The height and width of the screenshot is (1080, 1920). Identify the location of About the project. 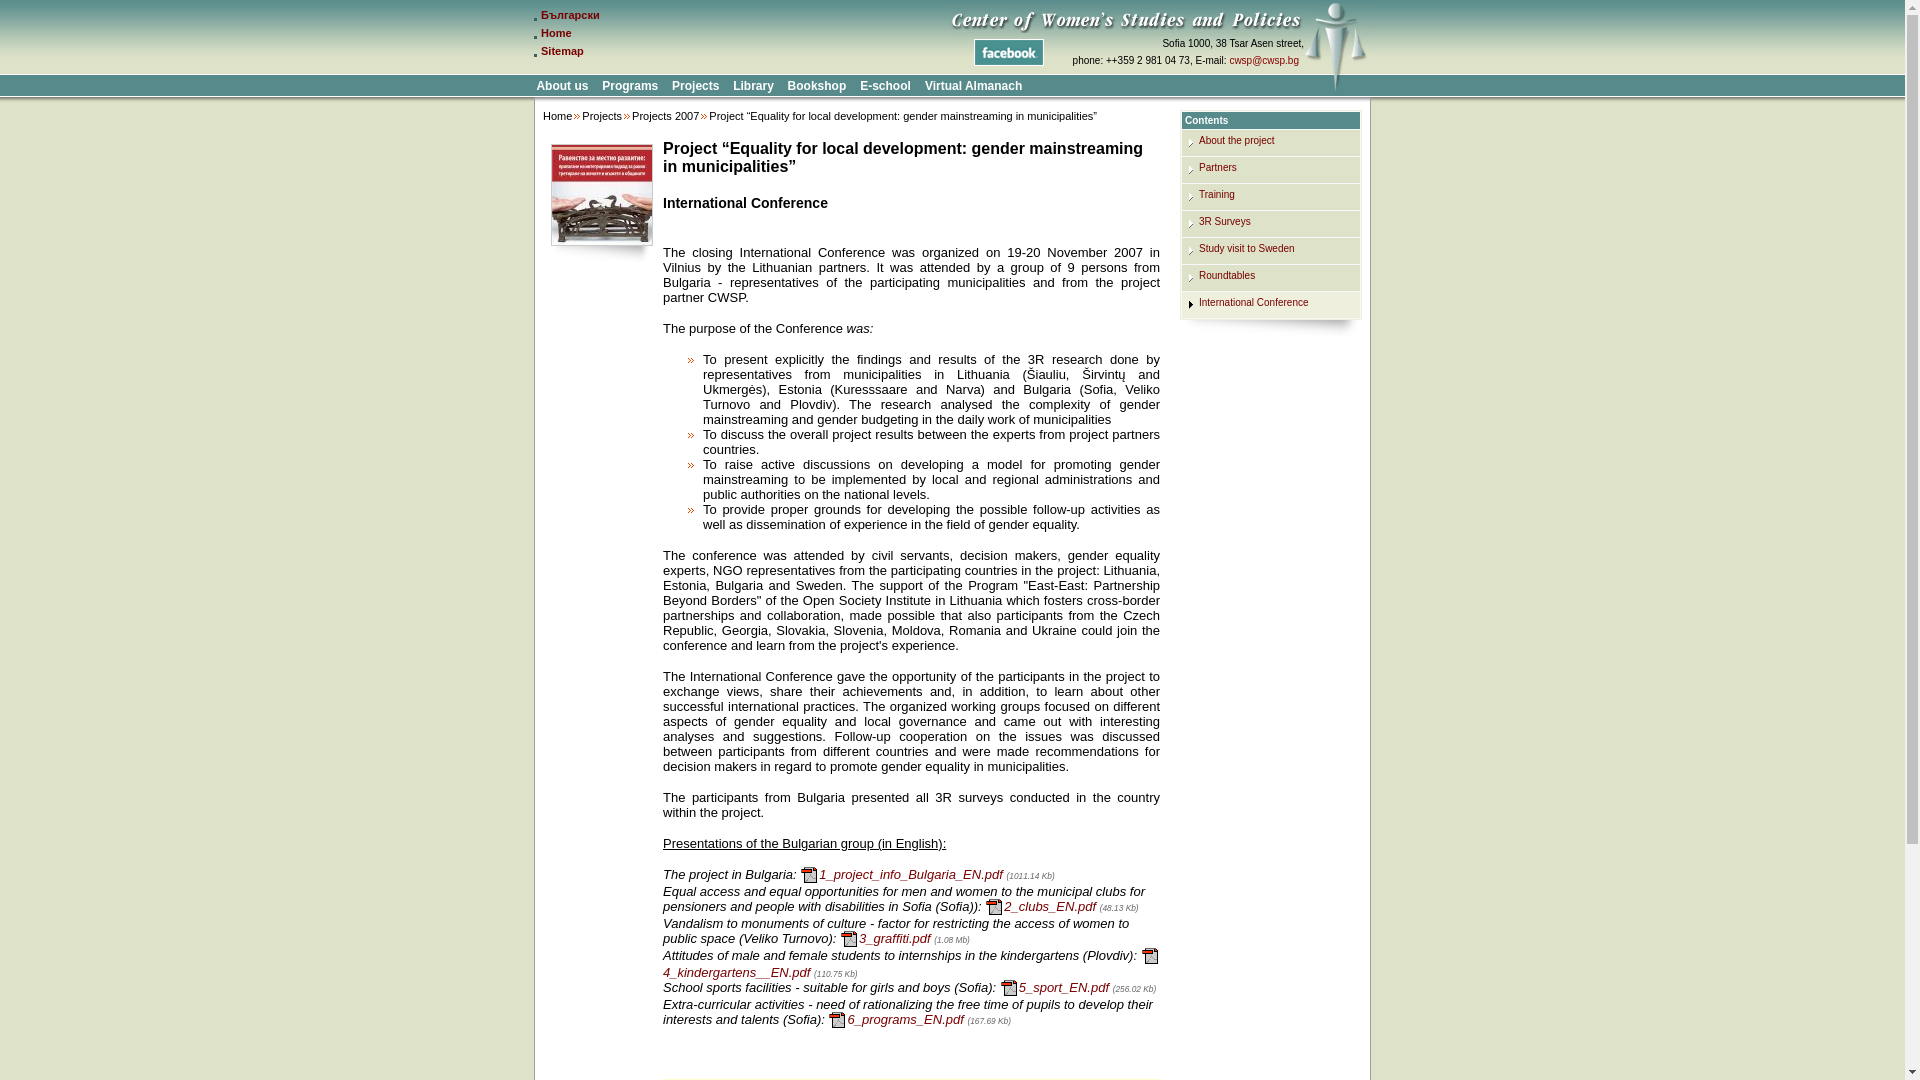
(1236, 140).